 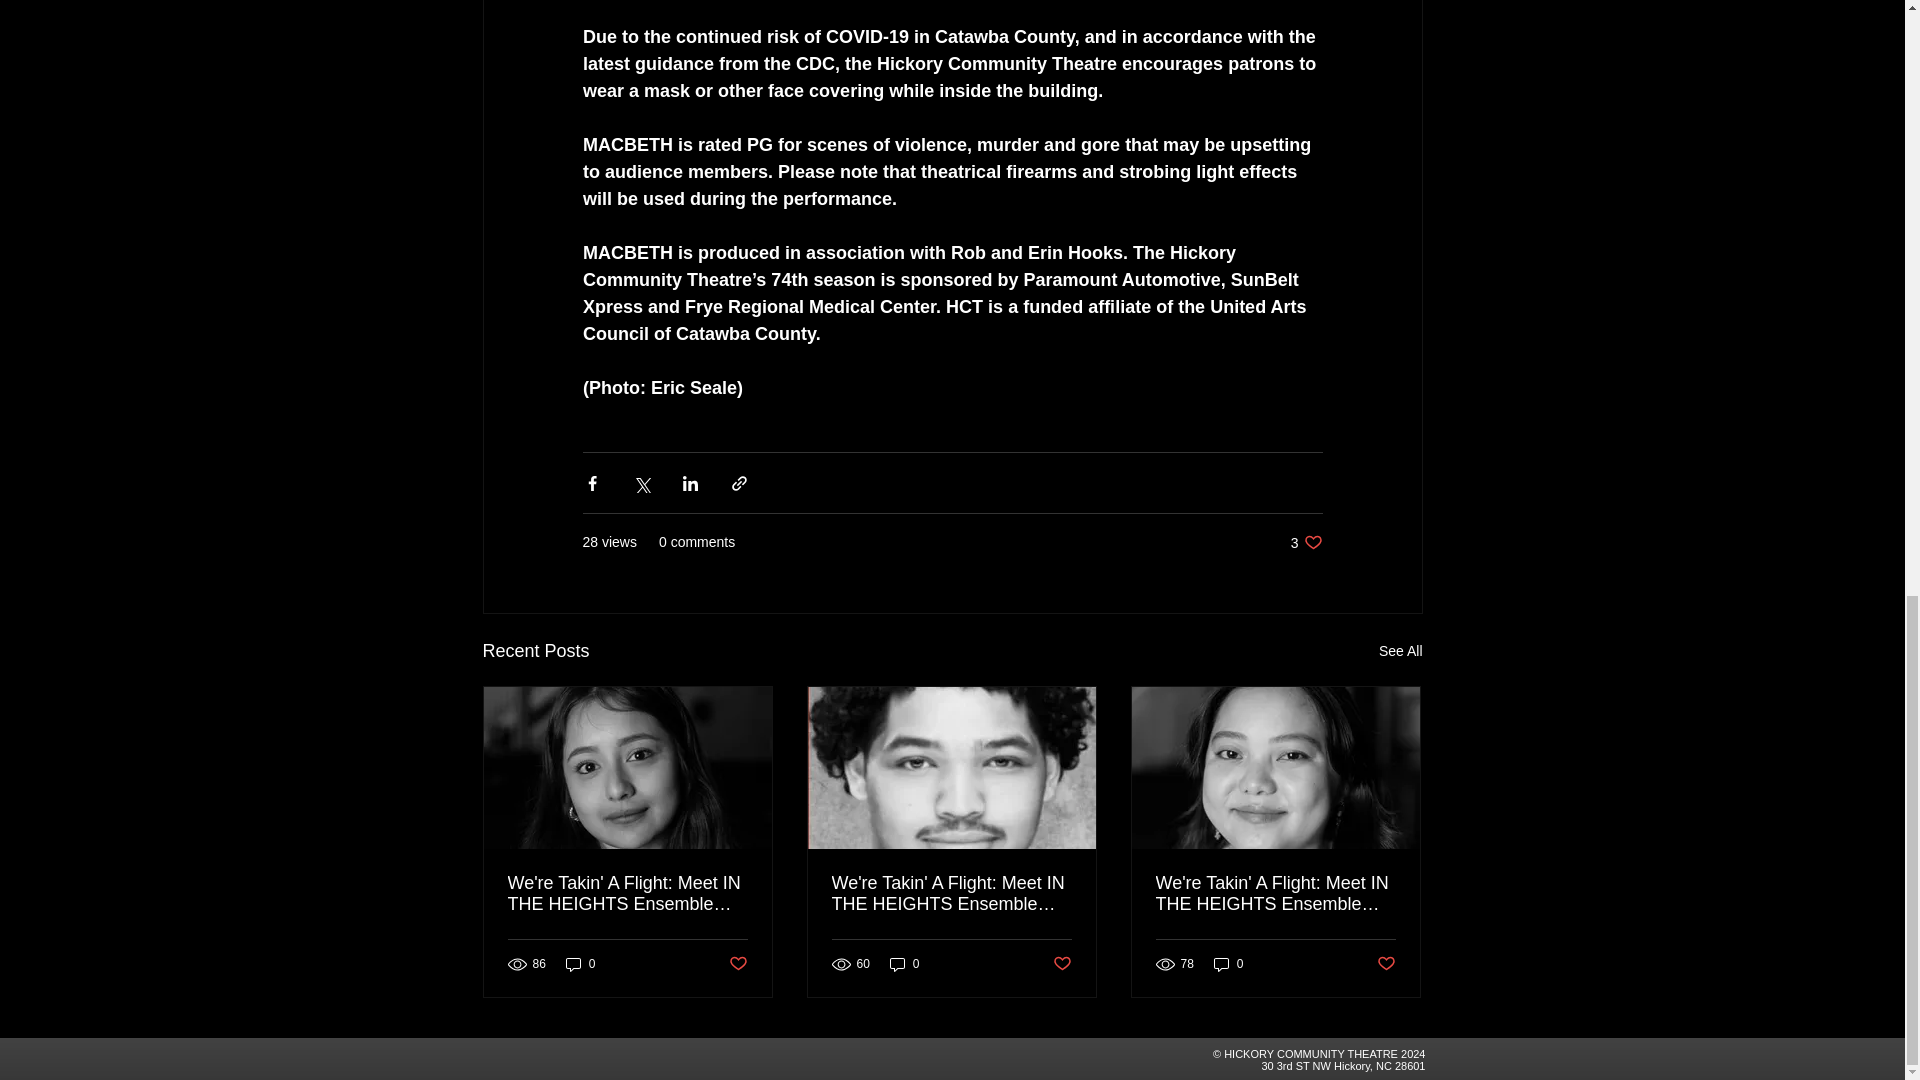 What do you see at coordinates (904, 963) in the screenshot?
I see `0` at bounding box center [904, 963].